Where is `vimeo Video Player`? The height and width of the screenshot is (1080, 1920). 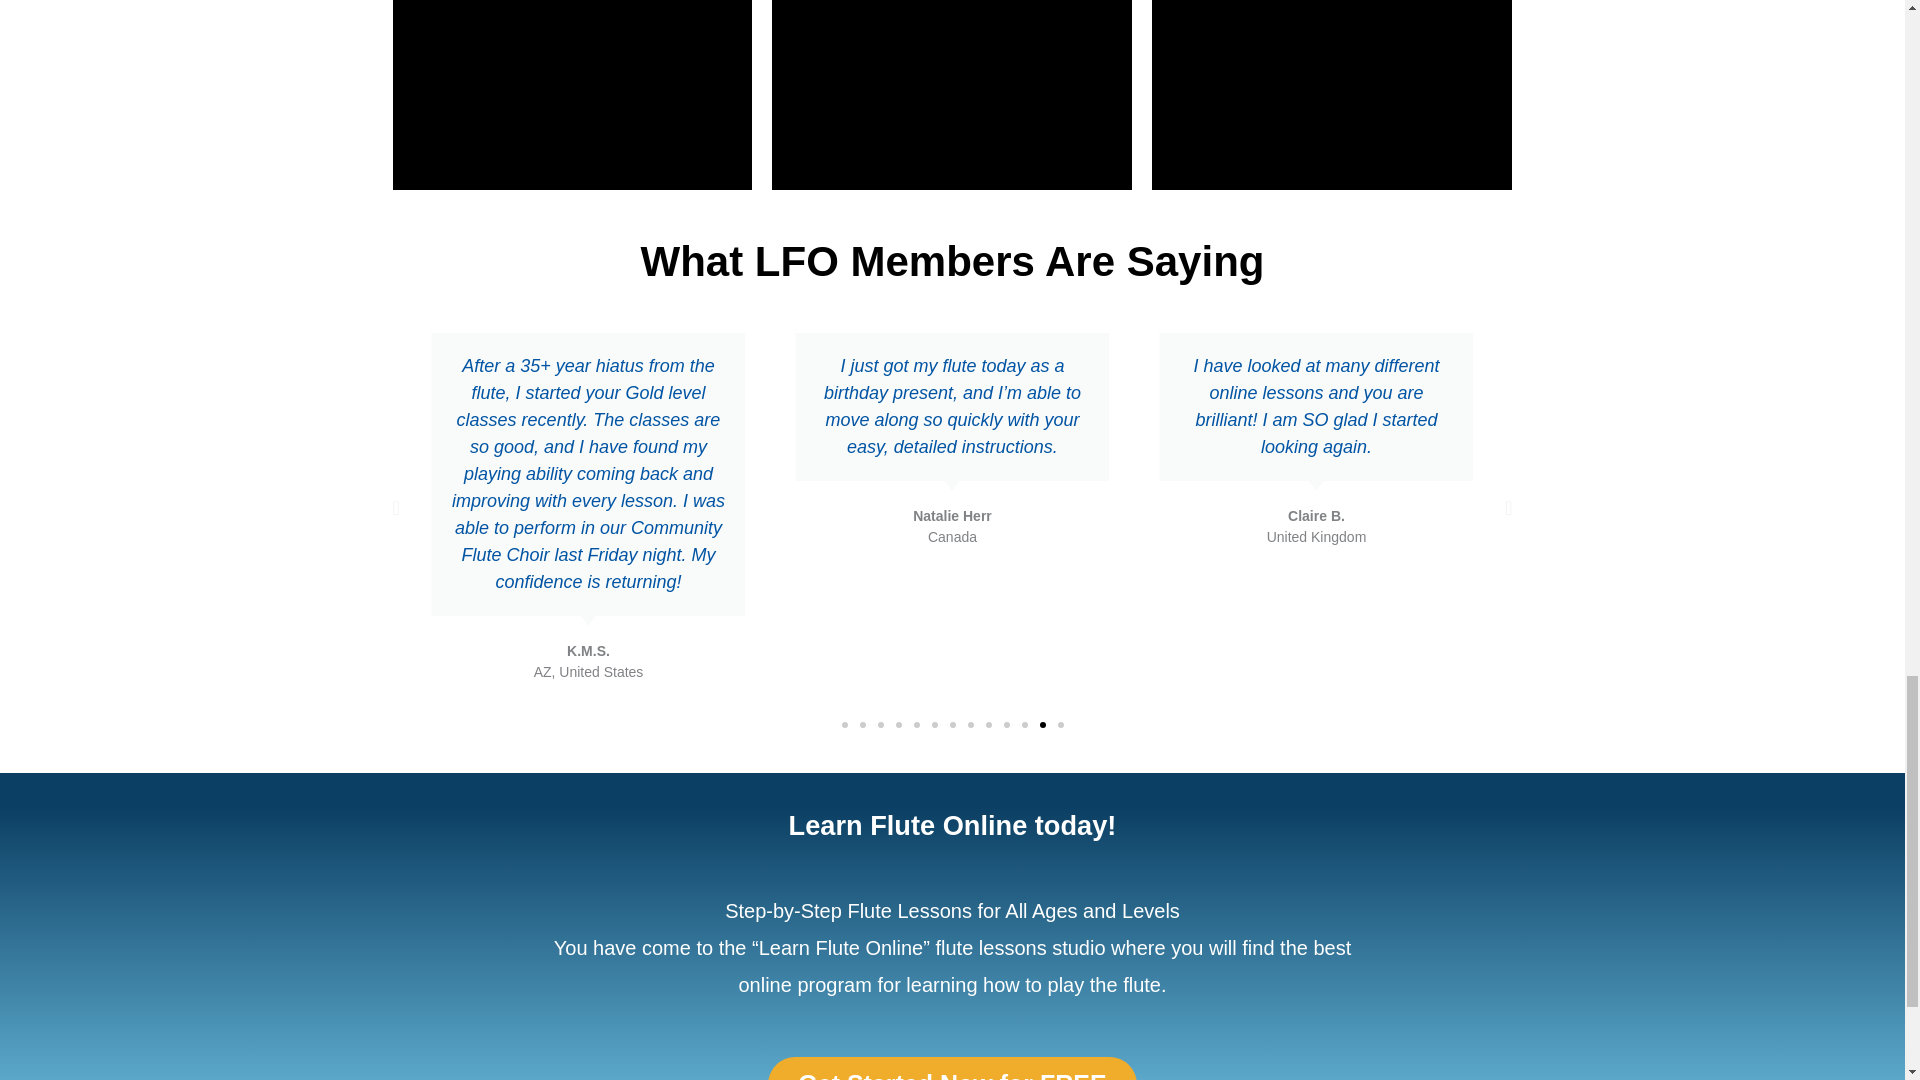
vimeo Video Player is located at coordinates (572, 94).